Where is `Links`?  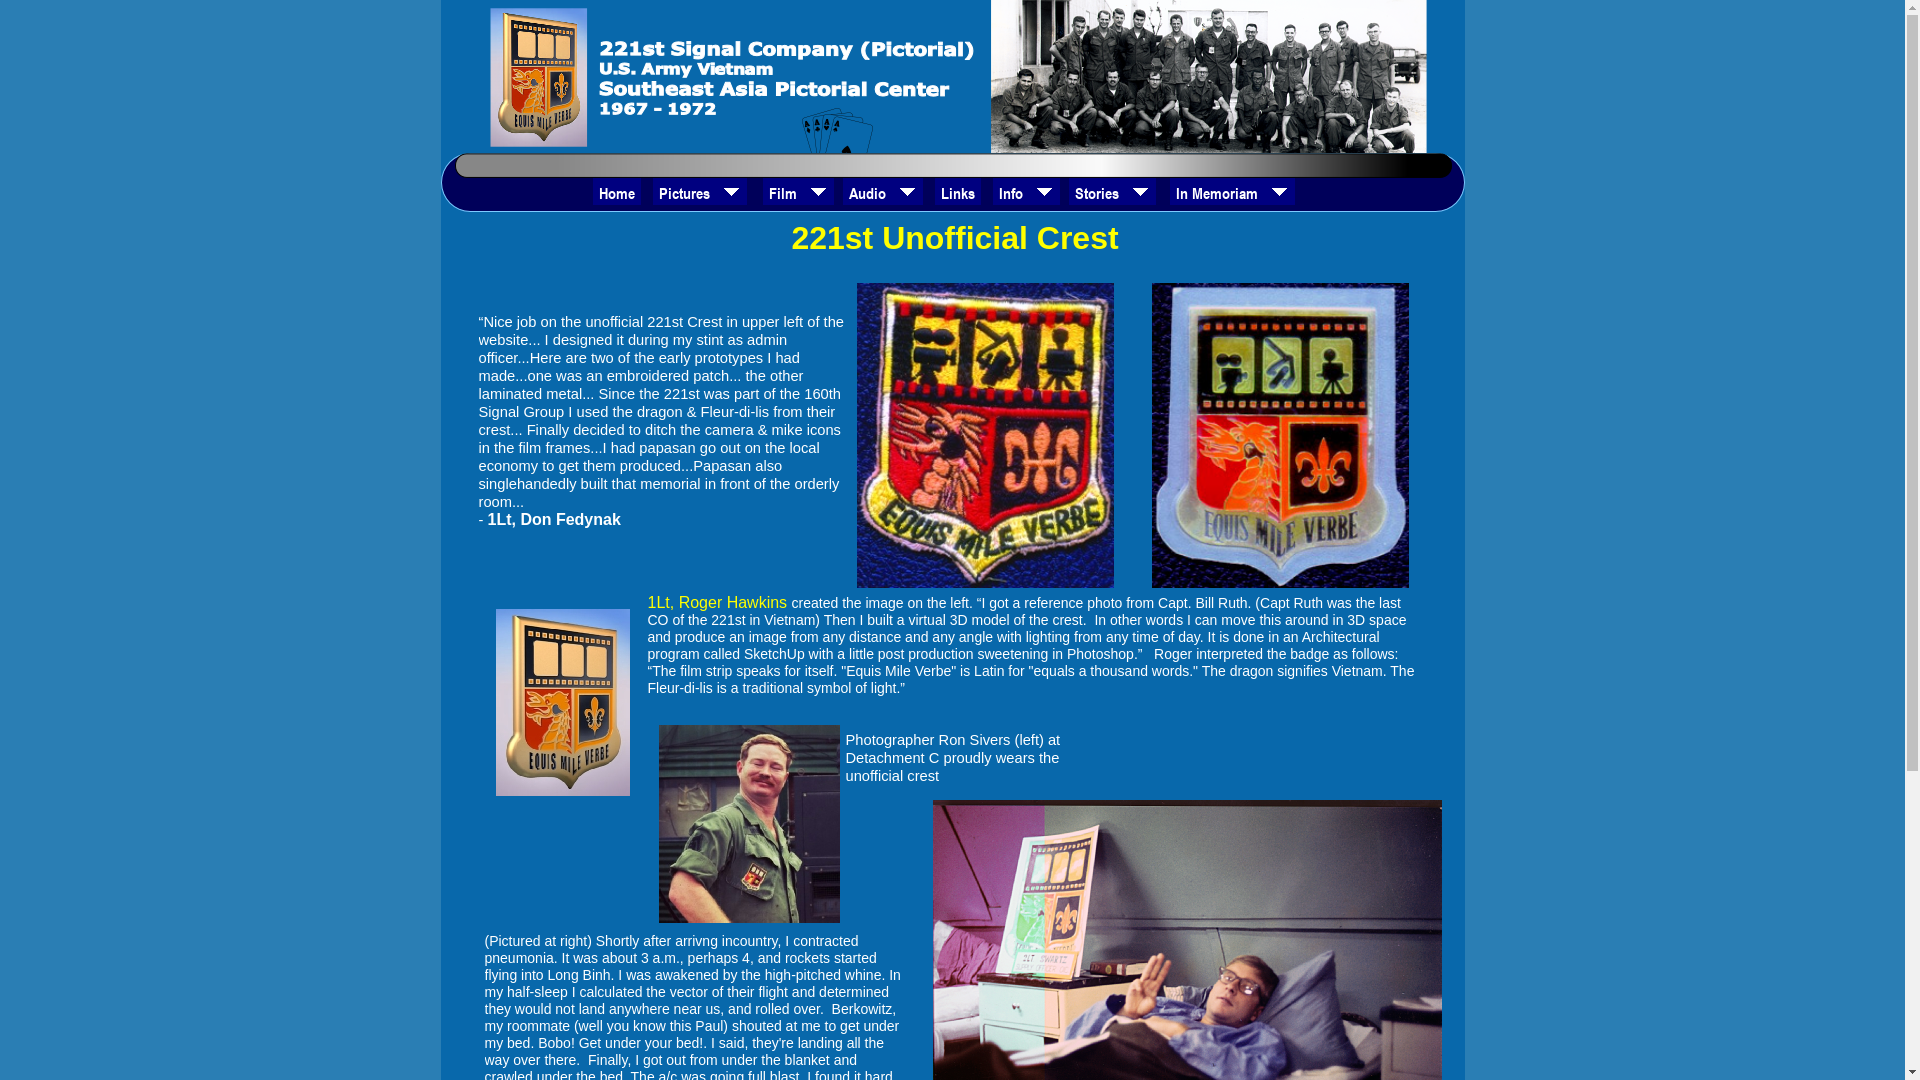 Links is located at coordinates (958, 192).